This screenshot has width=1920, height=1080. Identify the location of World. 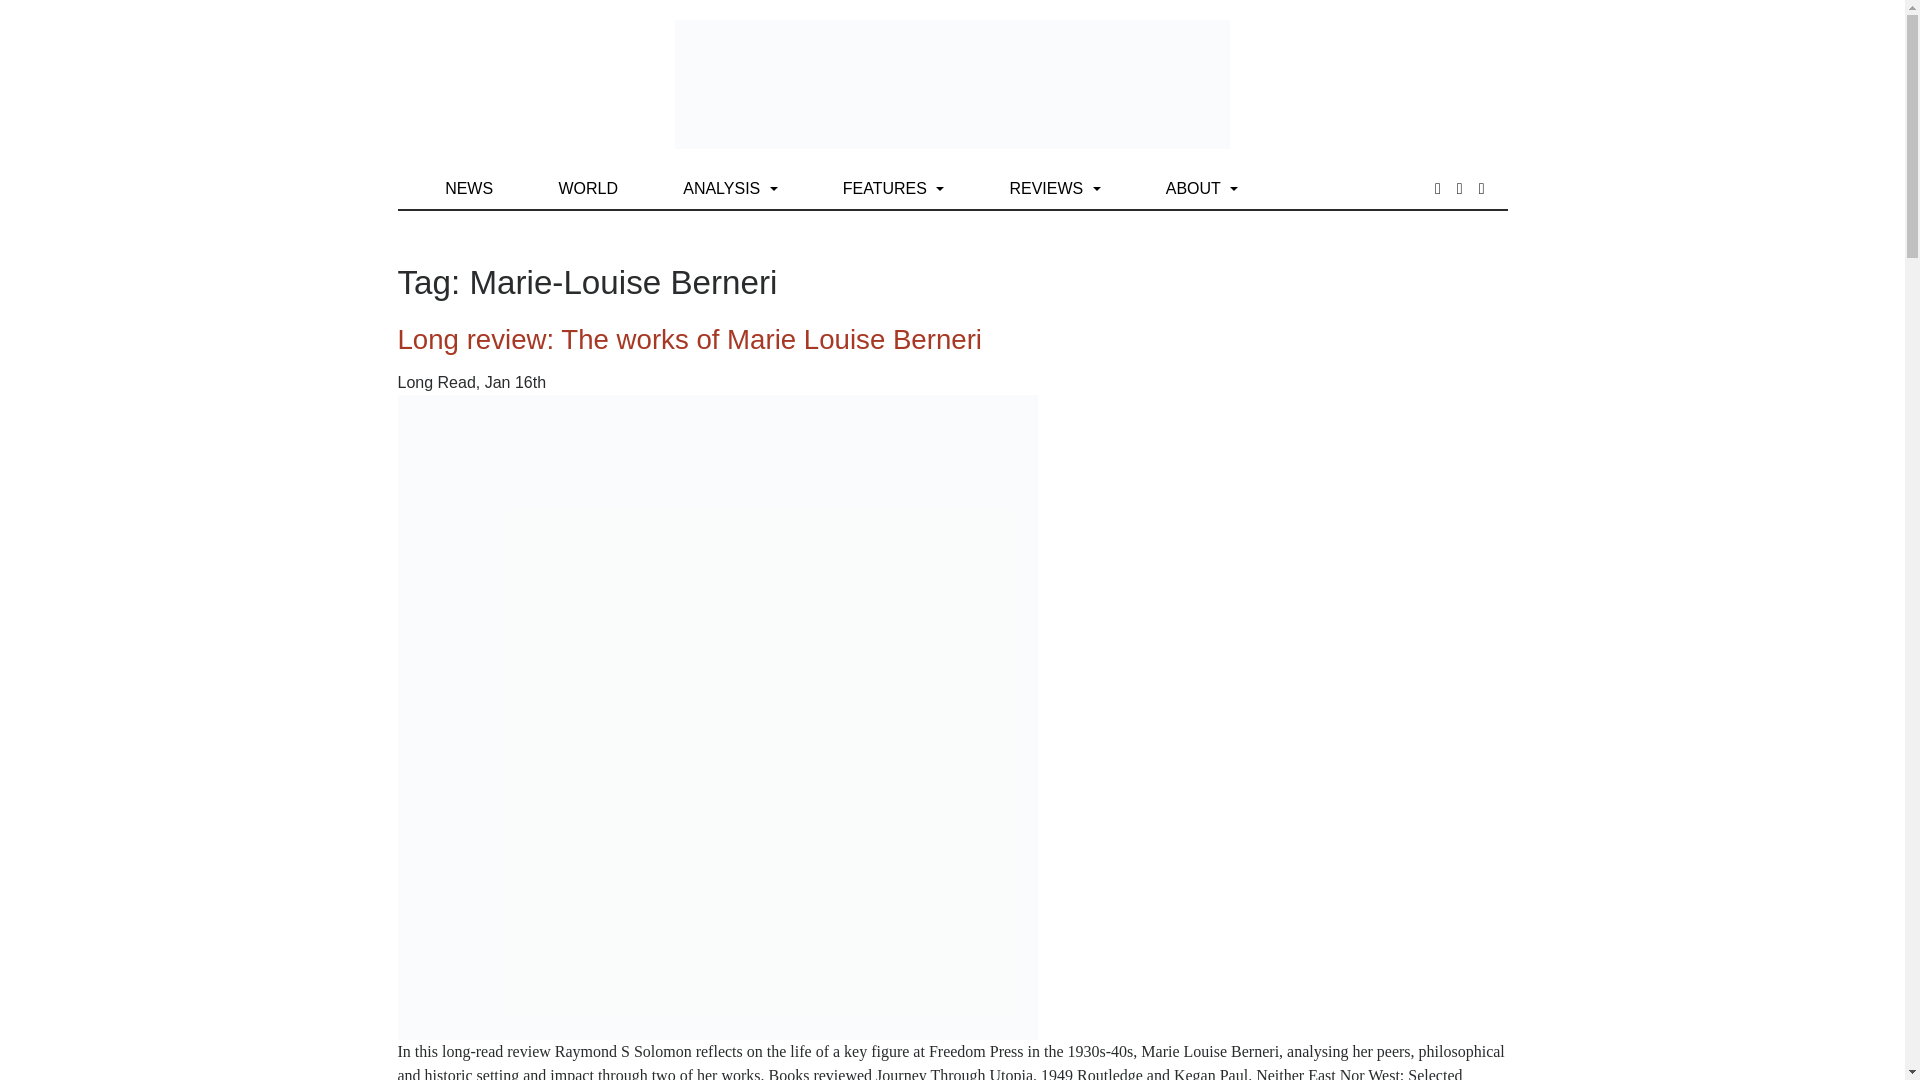
(587, 188).